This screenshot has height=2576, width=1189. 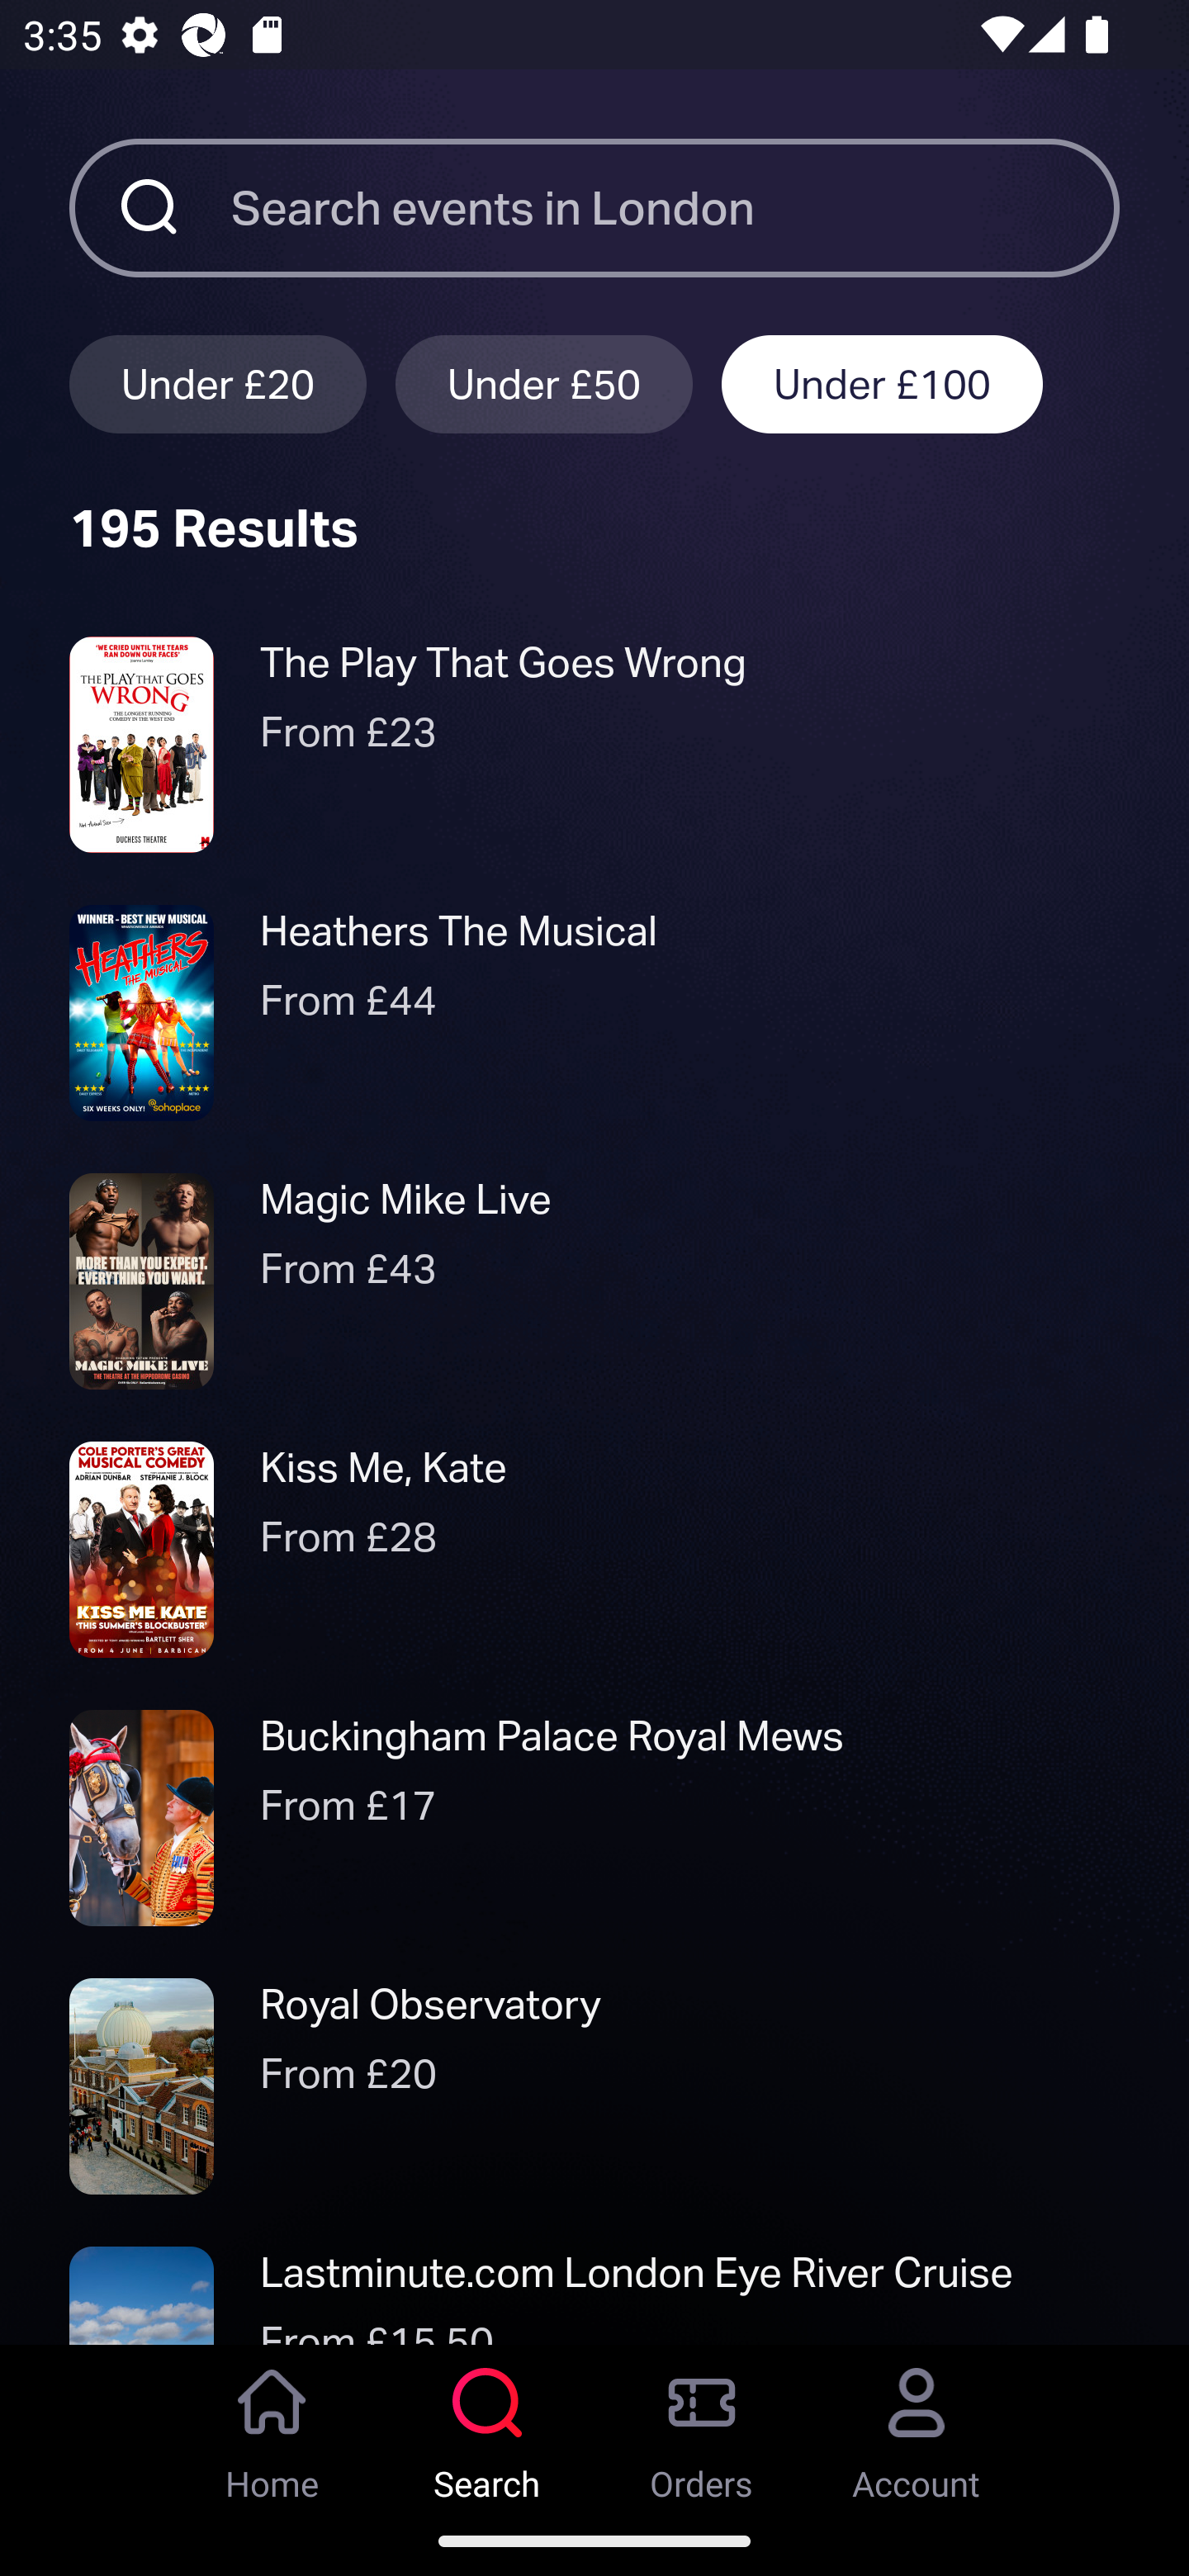 What do you see at coordinates (882, 383) in the screenshot?
I see `Under £100` at bounding box center [882, 383].